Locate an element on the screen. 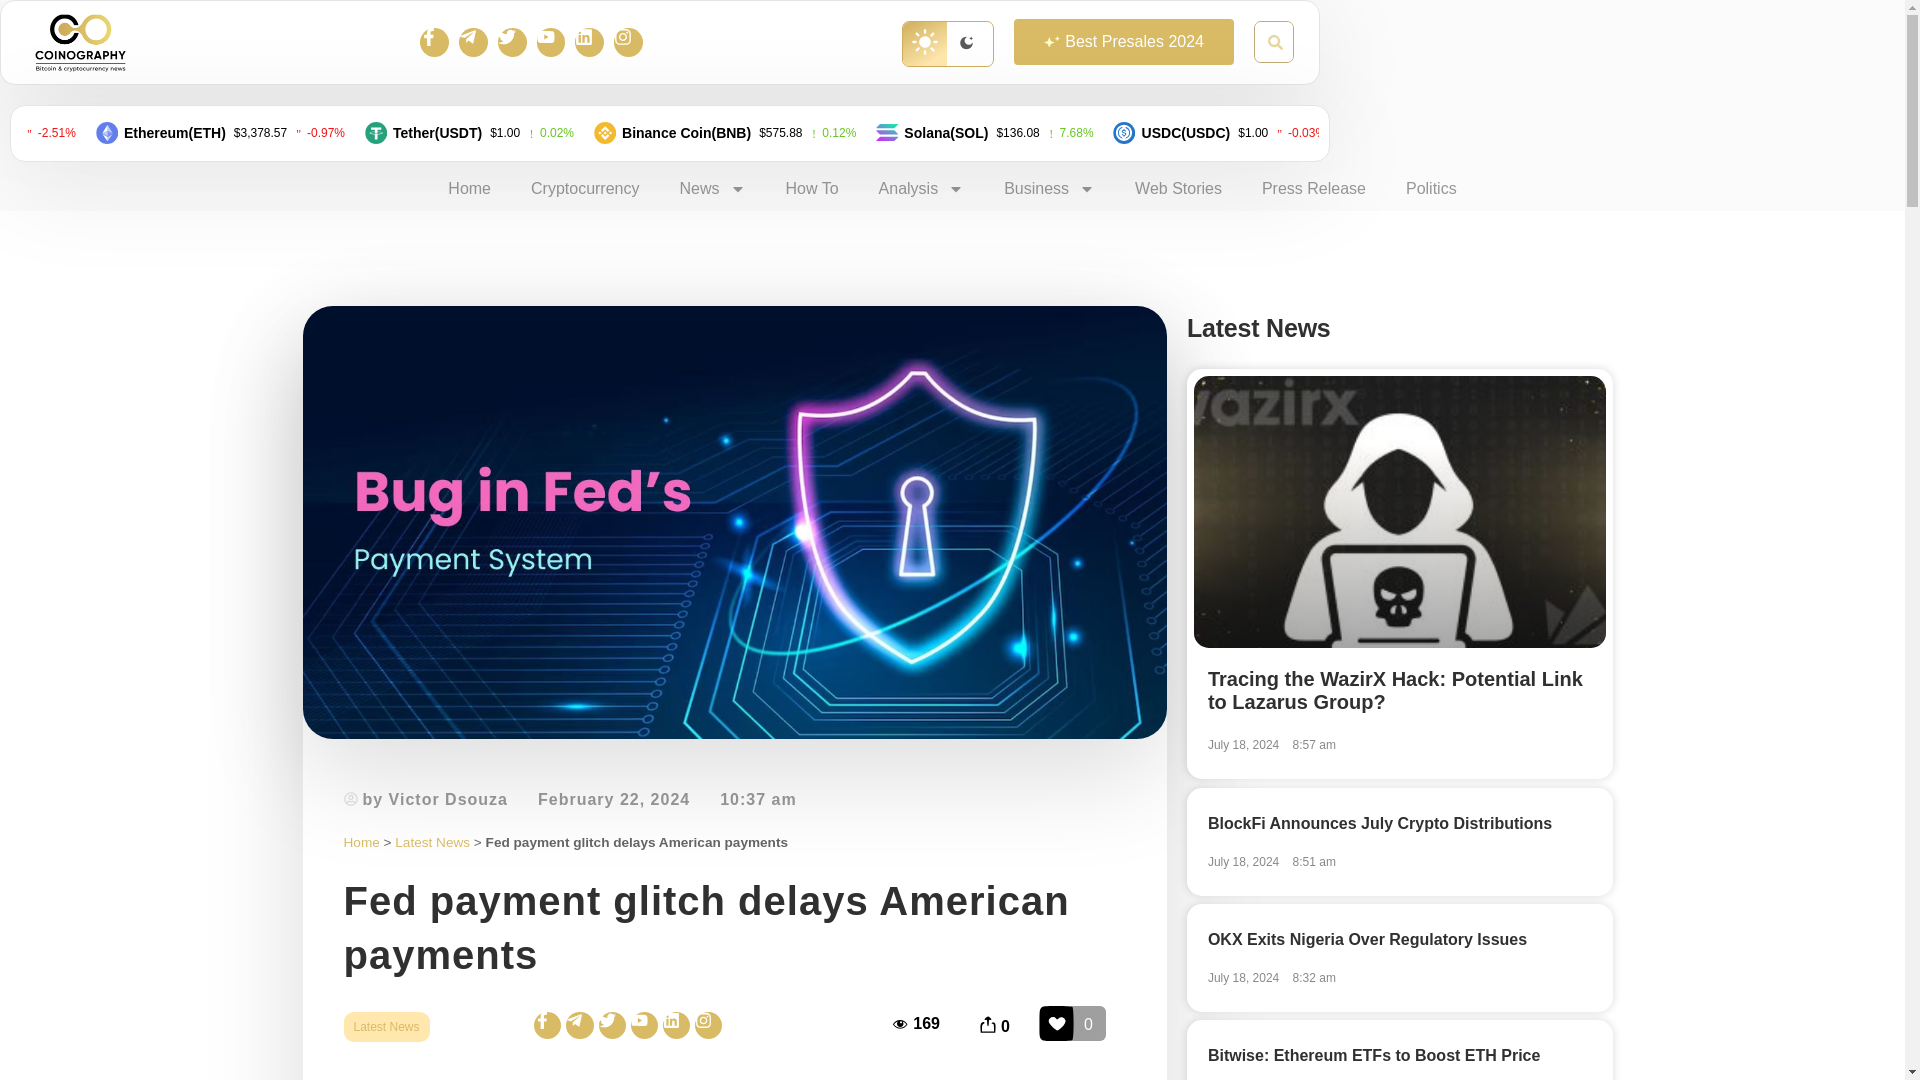  News is located at coordinates (713, 188).